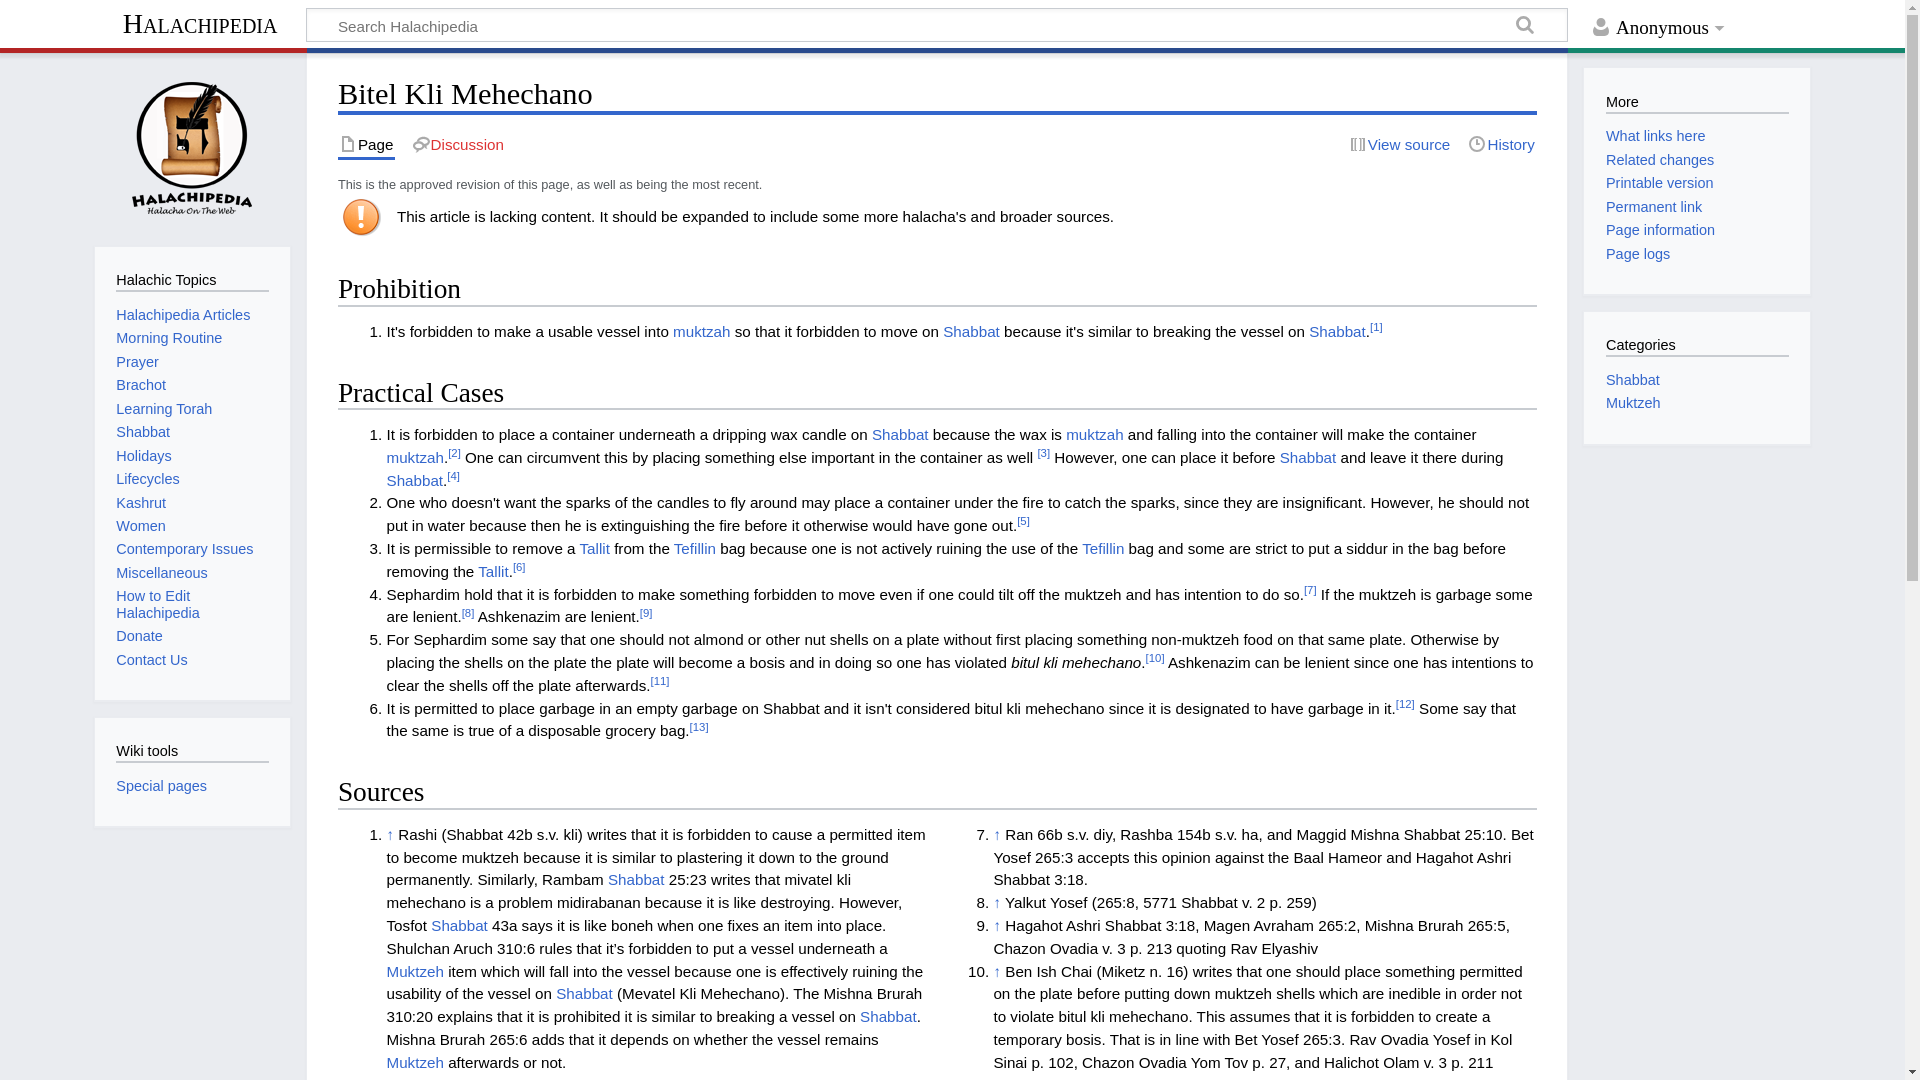 The image size is (1920, 1080). I want to click on History, so click(1501, 144).